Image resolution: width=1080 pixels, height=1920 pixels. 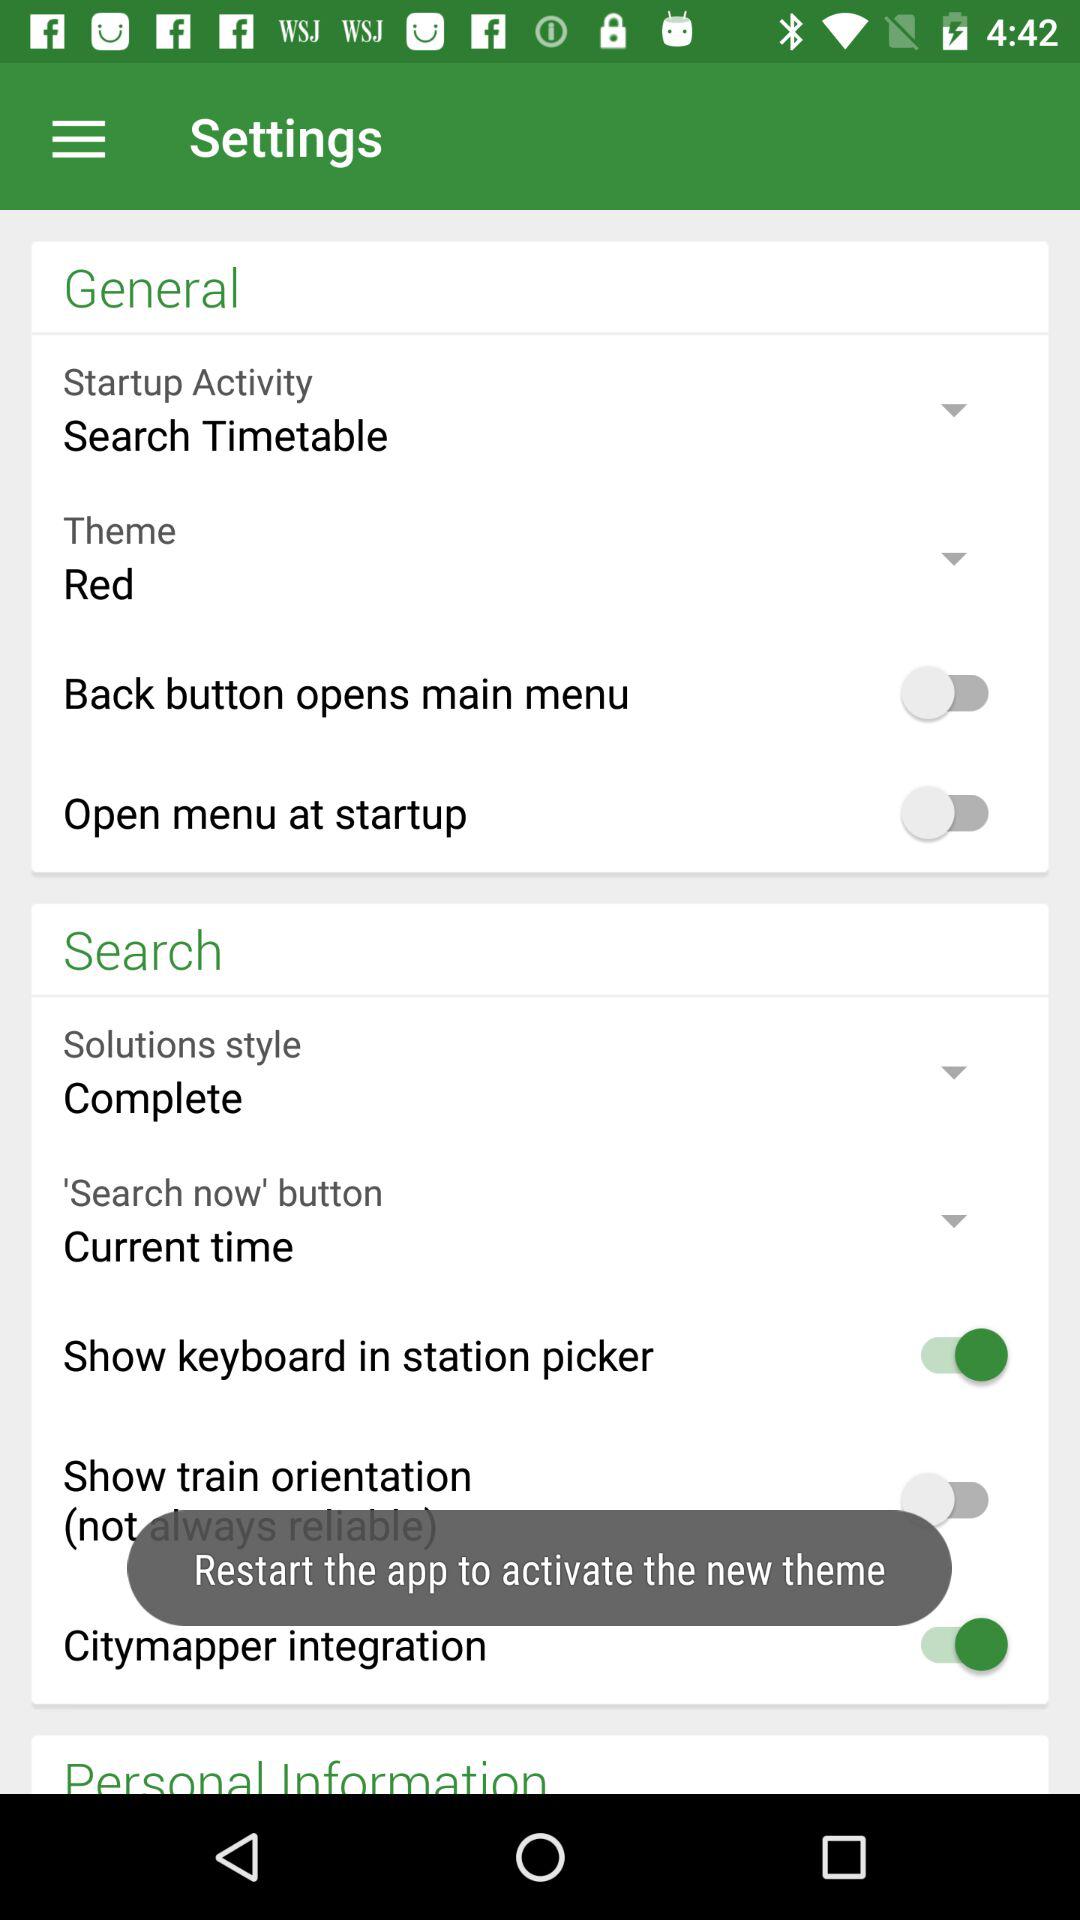 What do you see at coordinates (89, 136) in the screenshot?
I see `switch on the location` at bounding box center [89, 136].